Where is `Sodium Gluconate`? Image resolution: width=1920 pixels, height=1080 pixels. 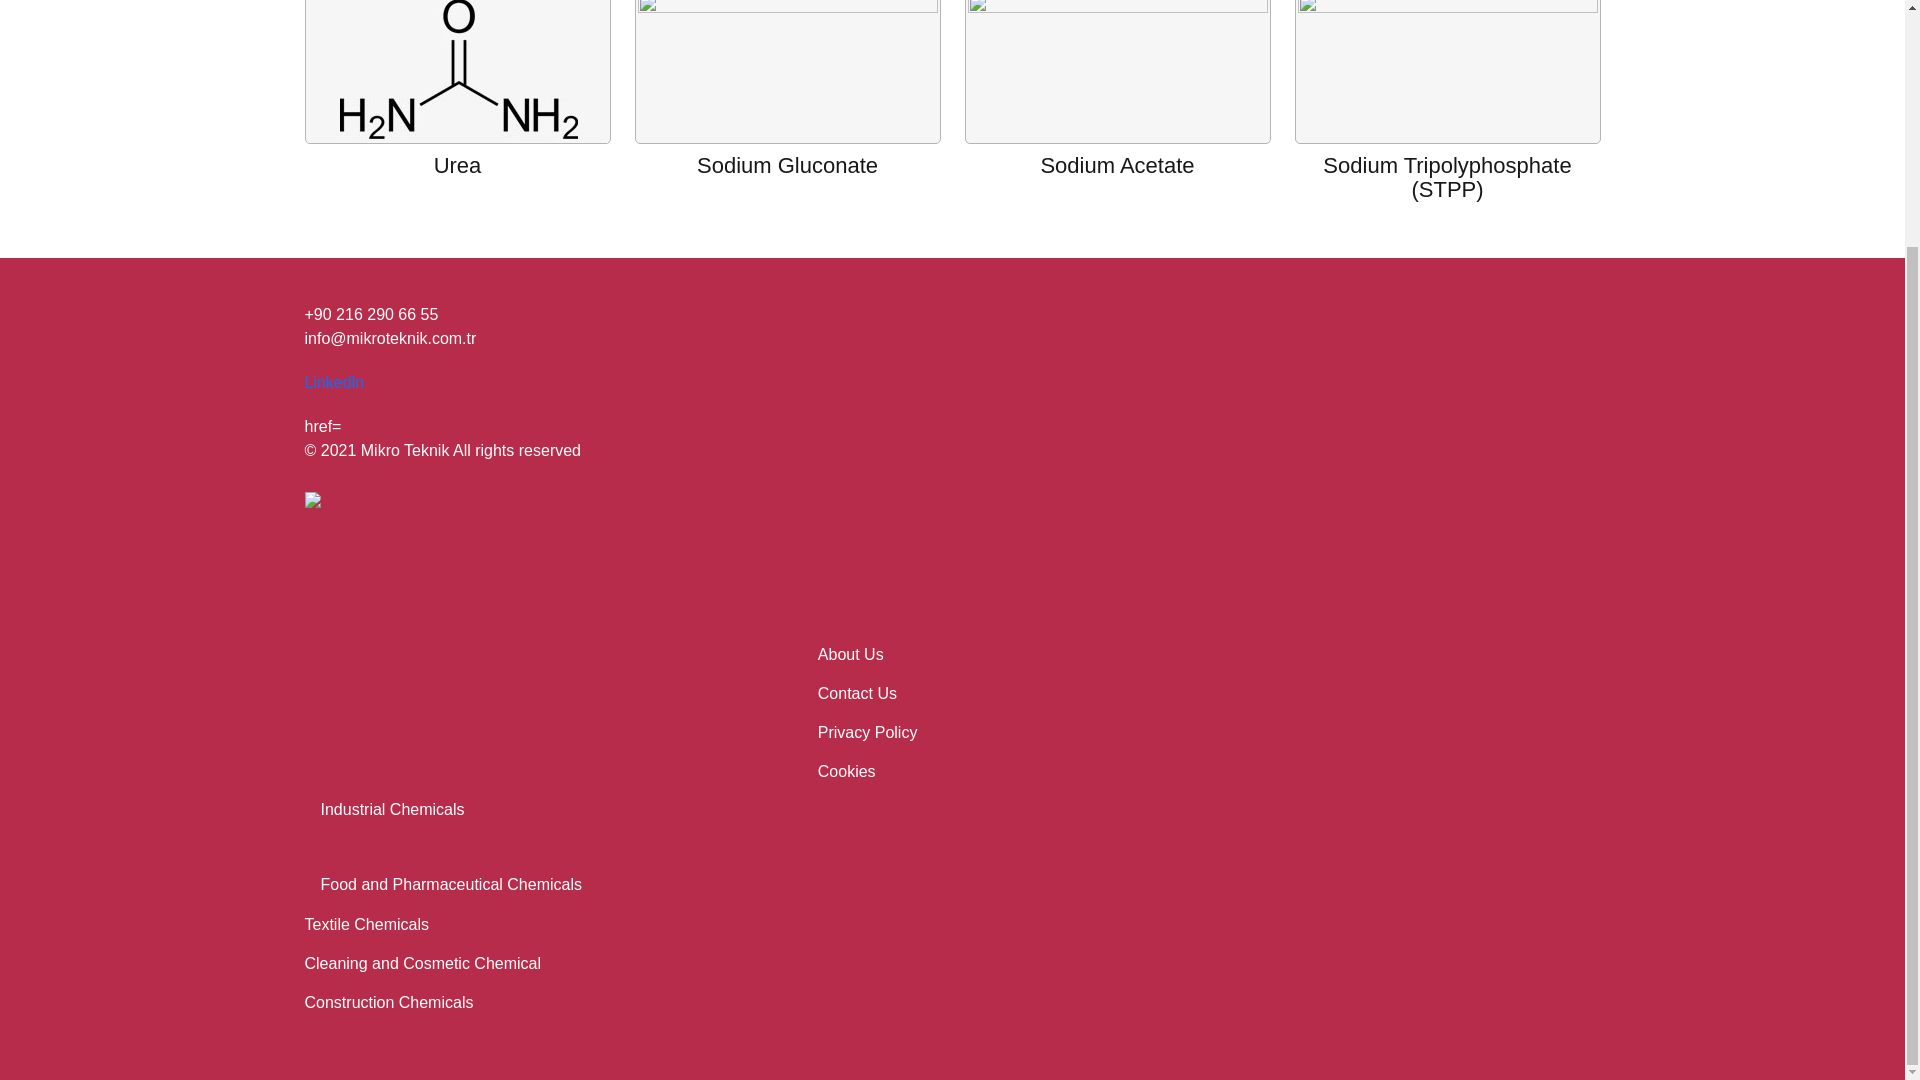 Sodium Gluconate is located at coordinates (788, 66).